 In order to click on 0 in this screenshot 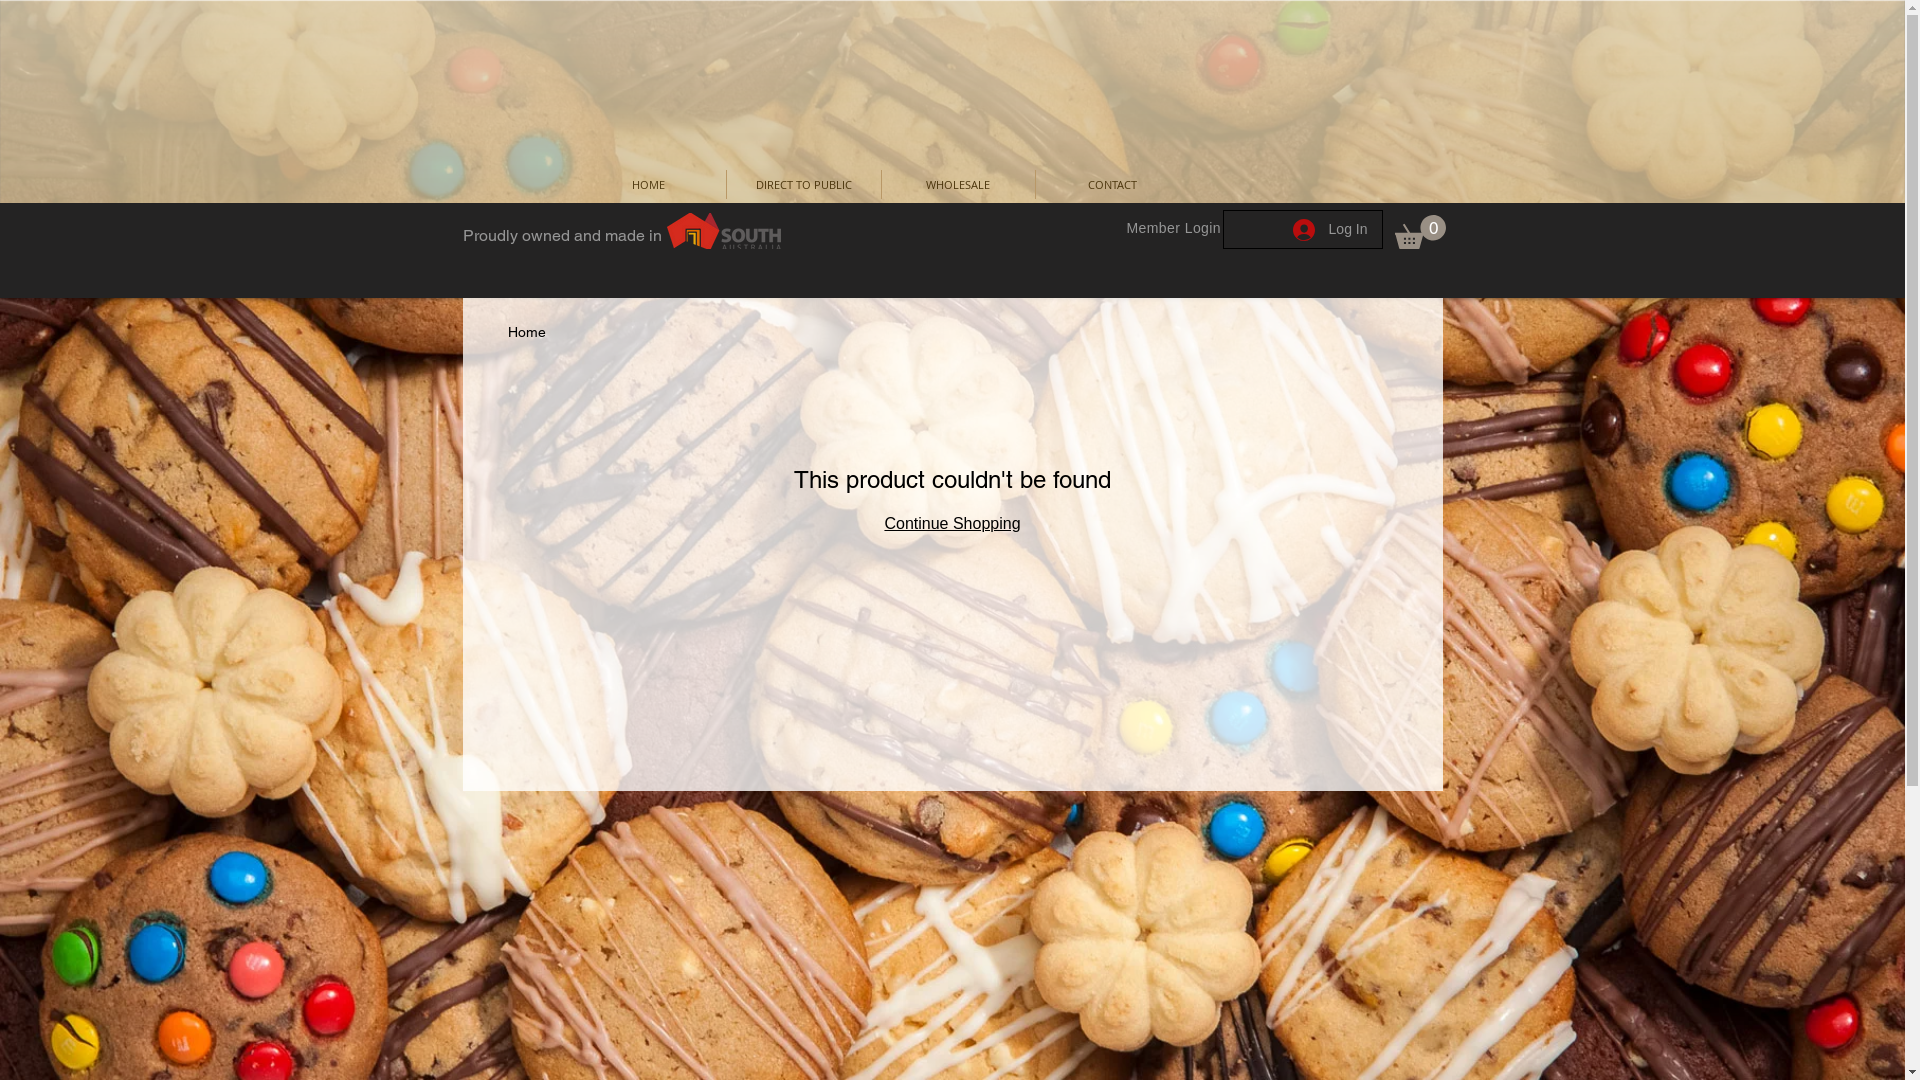, I will do `click(1420, 232)`.